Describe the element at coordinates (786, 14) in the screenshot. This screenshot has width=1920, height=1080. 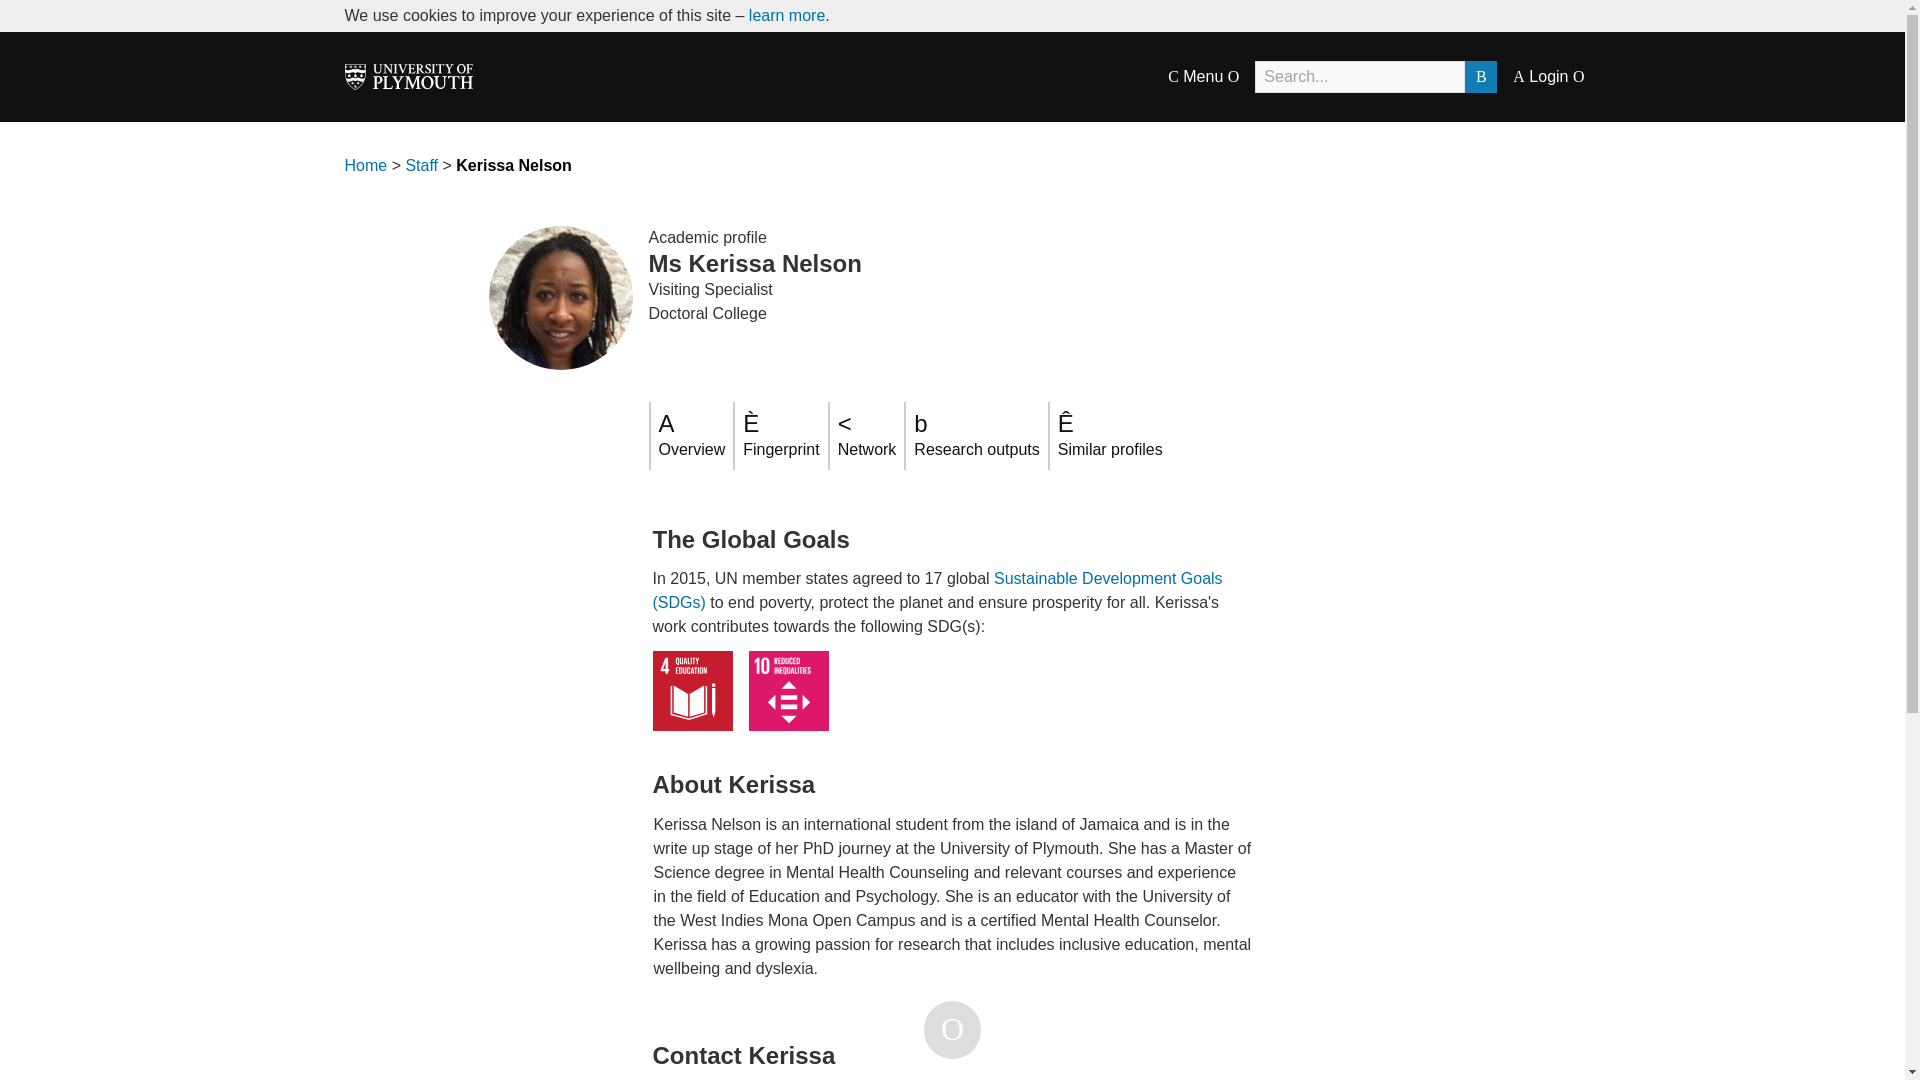
I see `learn more` at that location.